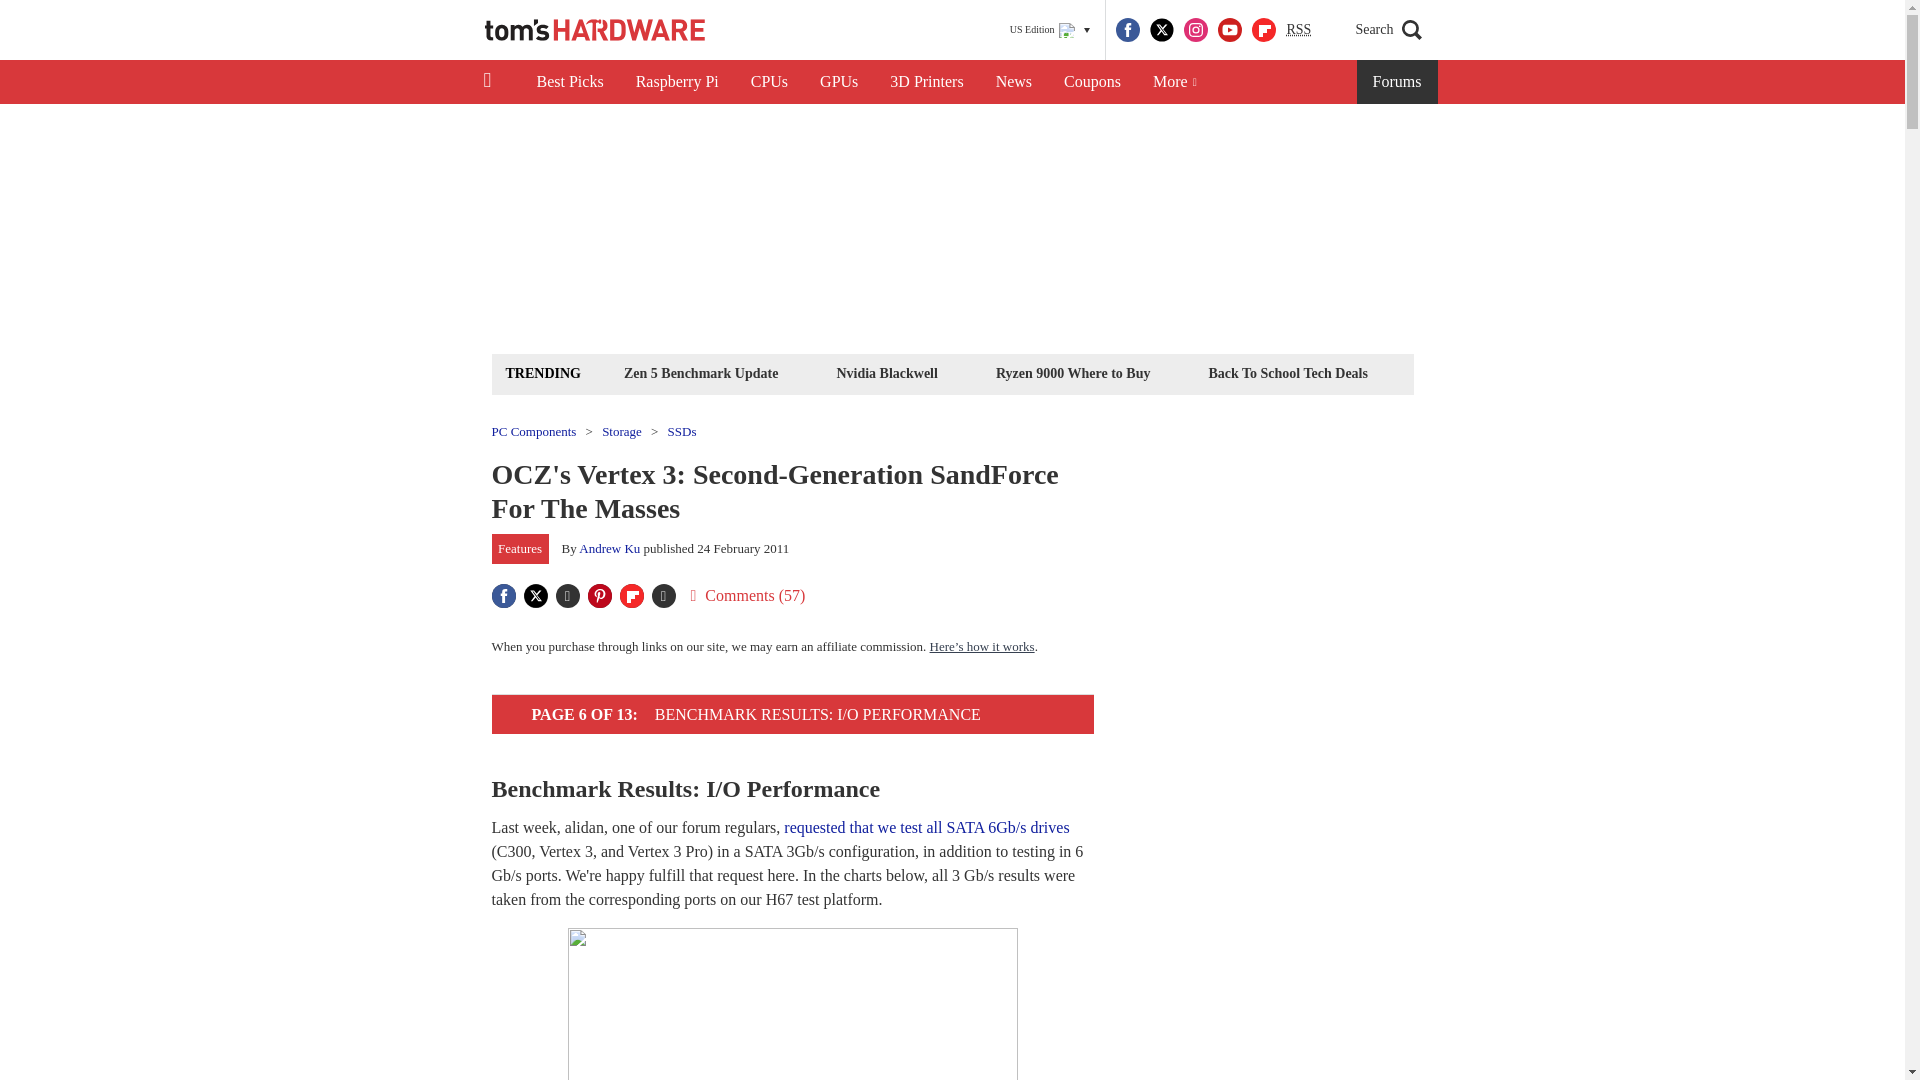  Describe the element at coordinates (838, 82) in the screenshot. I see `GPUs` at that location.